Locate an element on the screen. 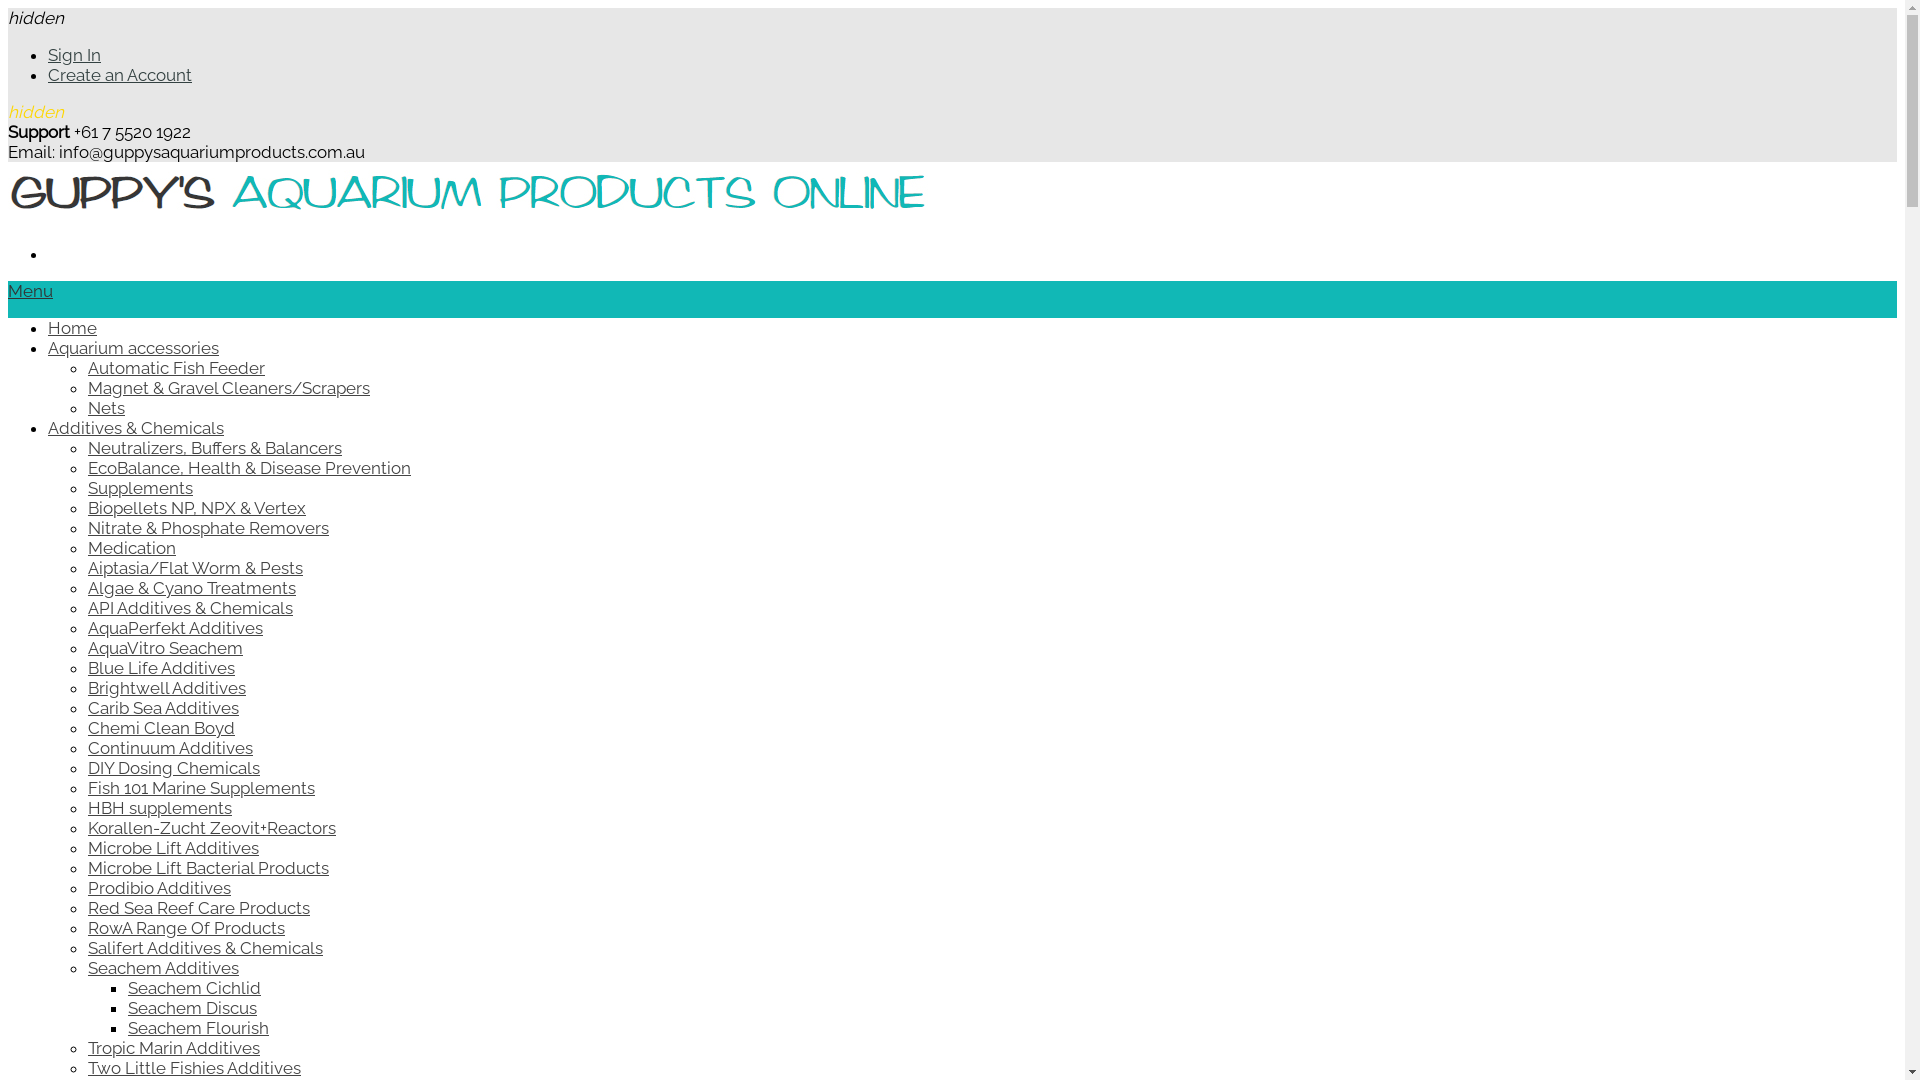 Image resolution: width=1920 pixels, height=1080 pixels. Microbe Lift Additives is located at coordinates (174, 848).